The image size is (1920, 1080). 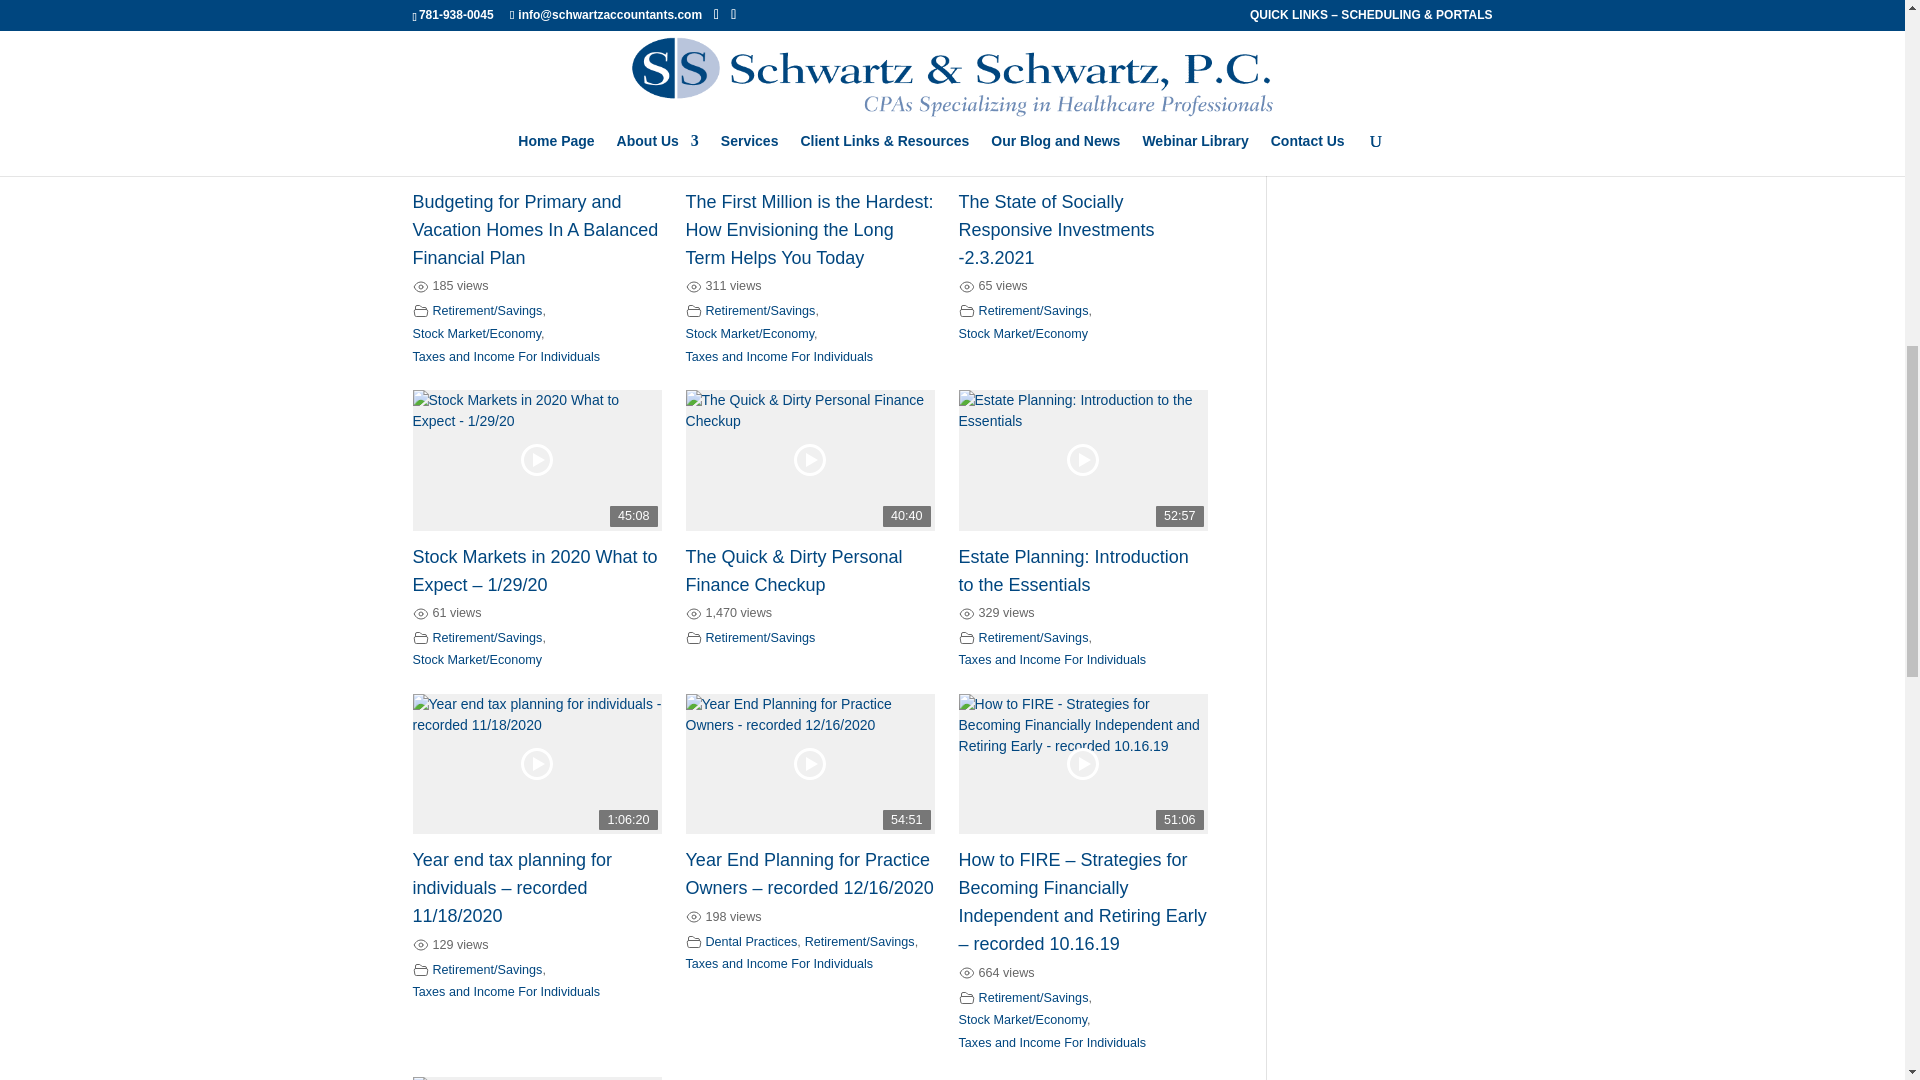 I want to click on Taxes and Income For Individuals, so click(x=506, y=356).